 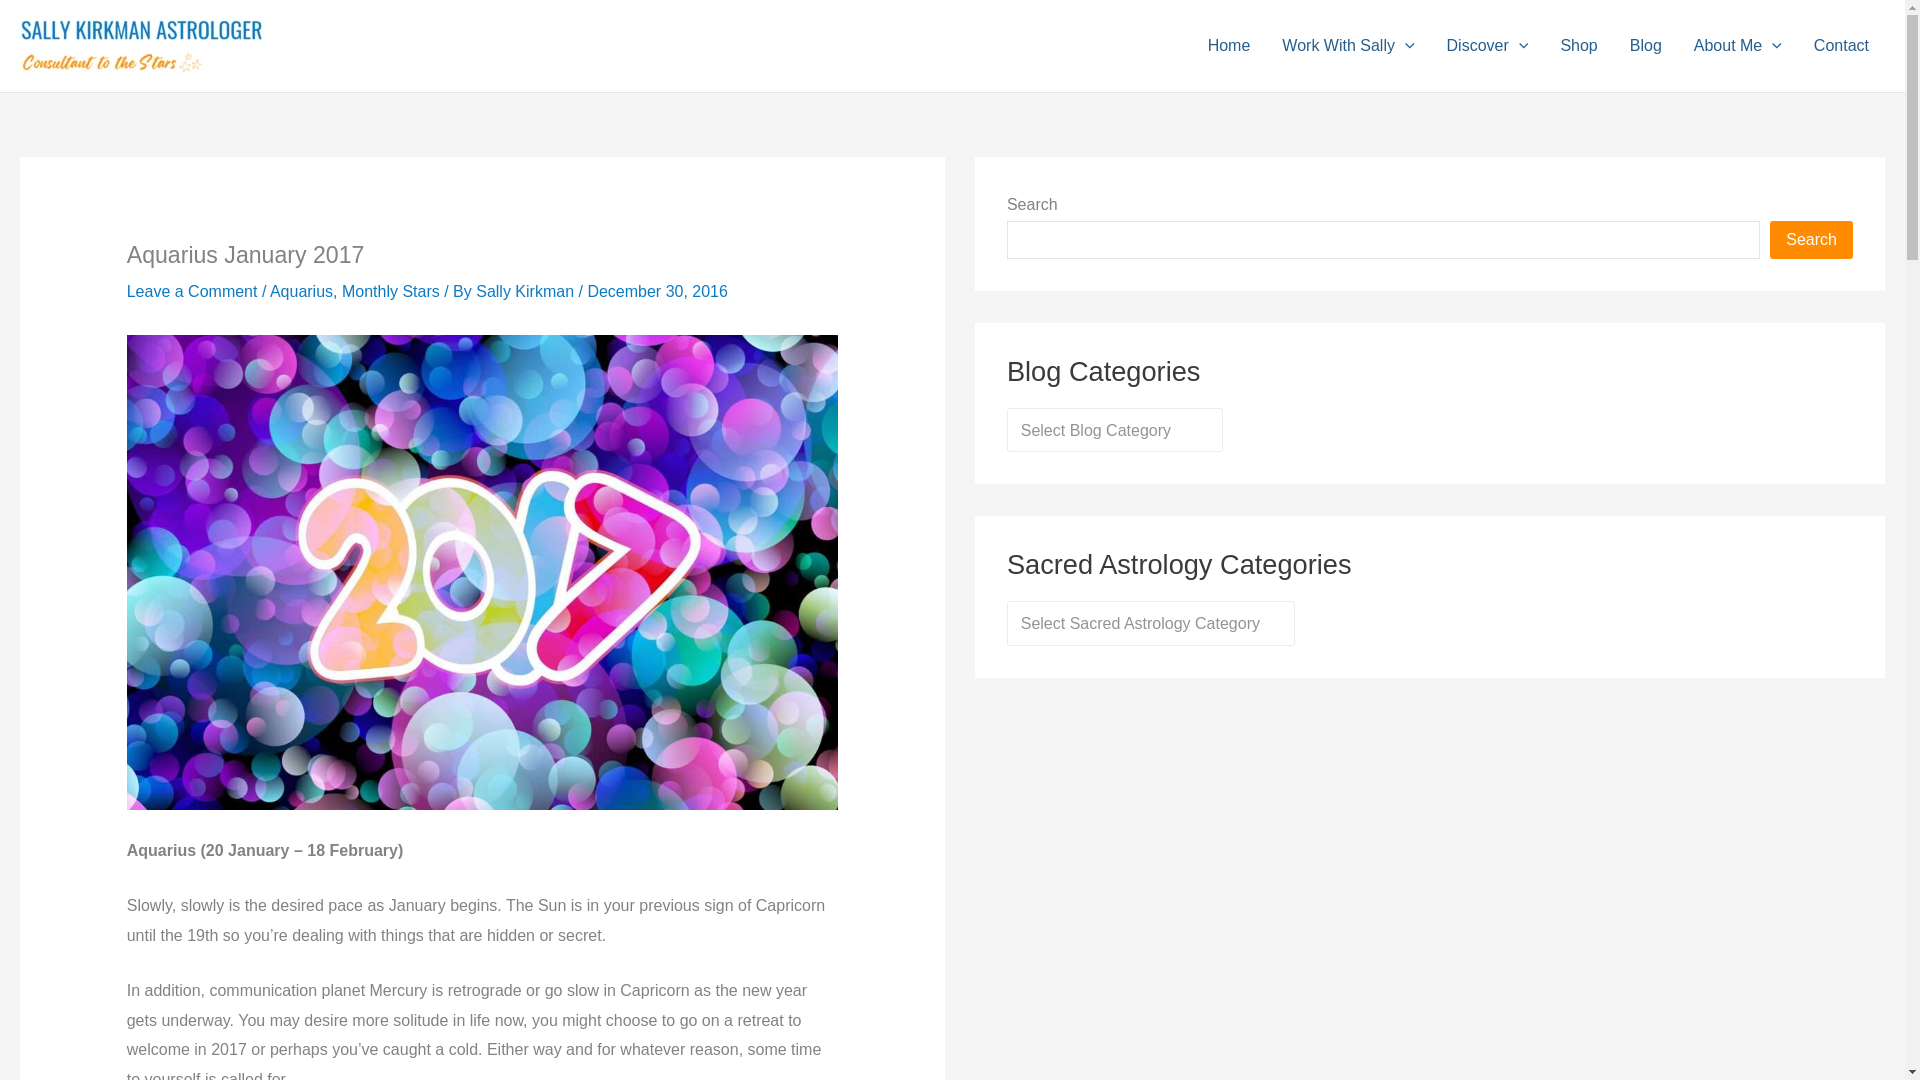 What do you see at coordinates (1348, 46) in the screenshot?
I see `Work With Sally` at bounding box center [1348, 46].